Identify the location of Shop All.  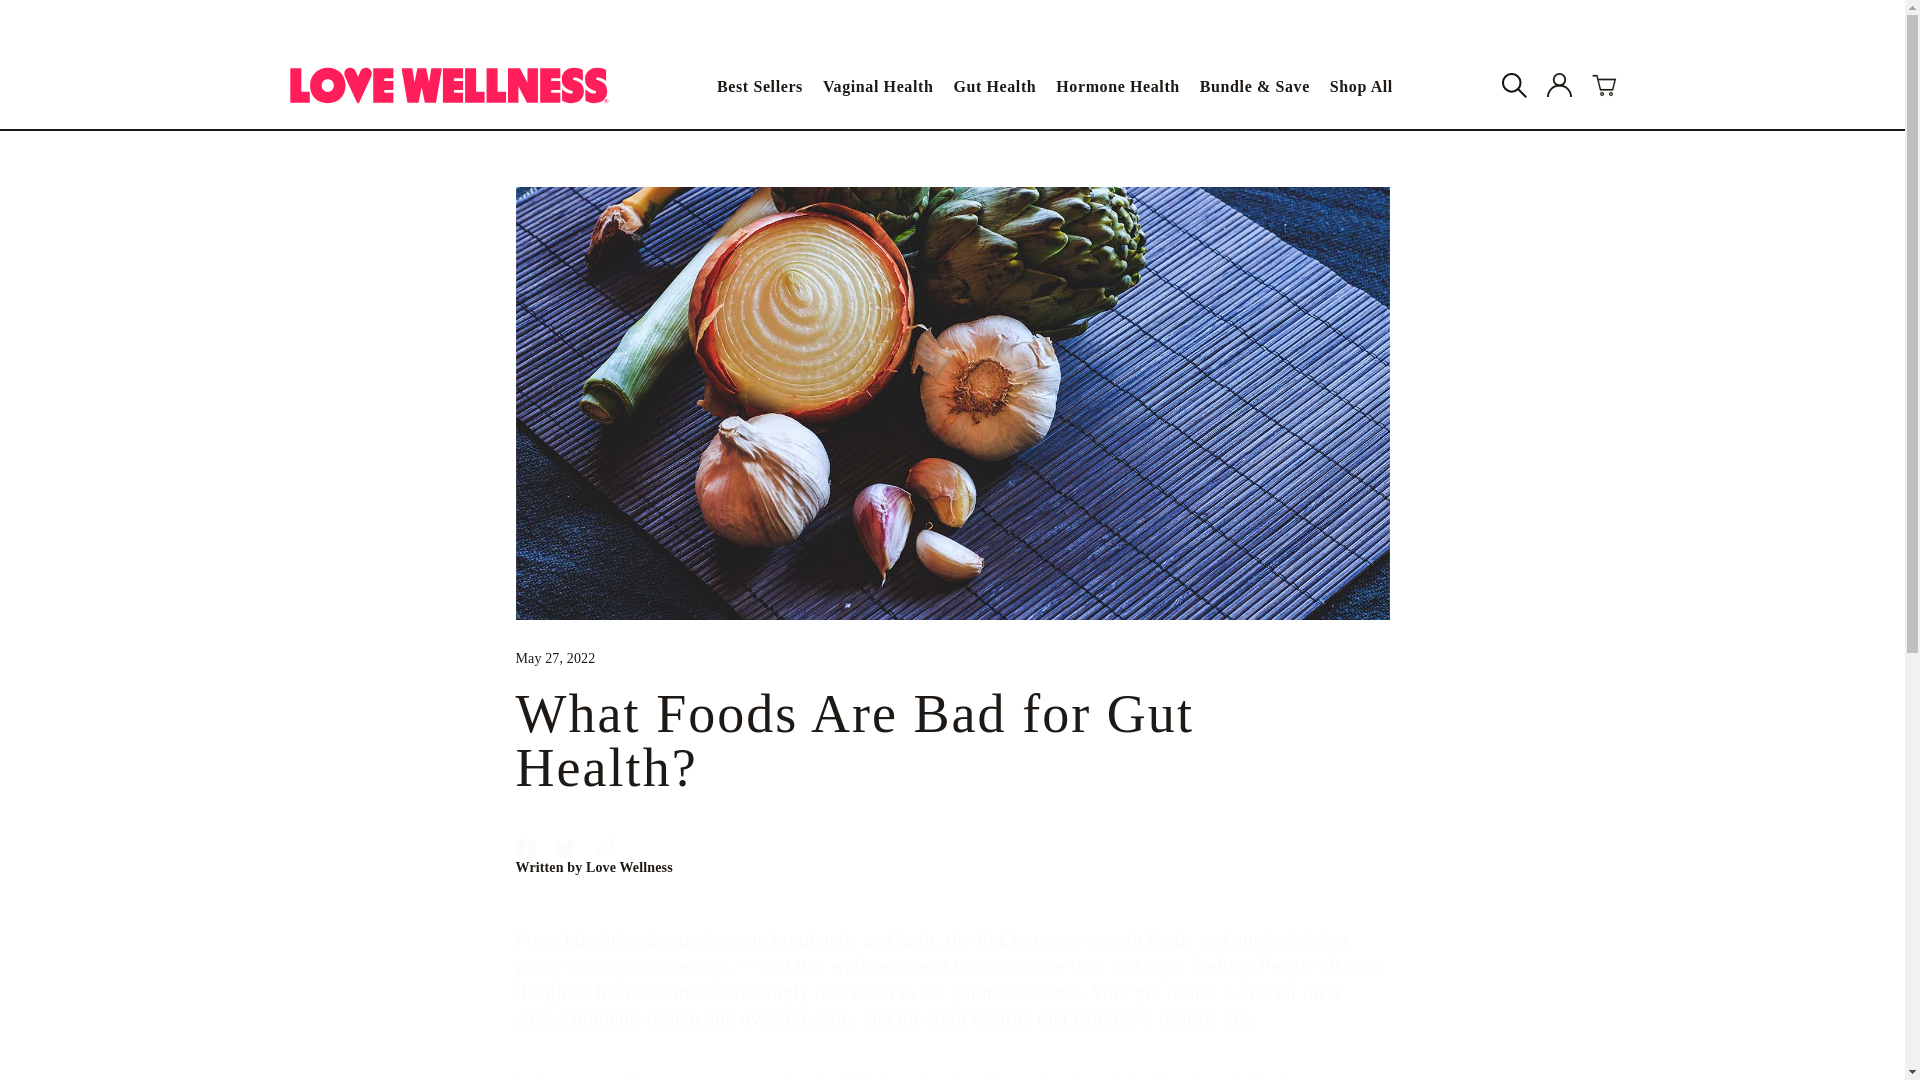
(953, 867).